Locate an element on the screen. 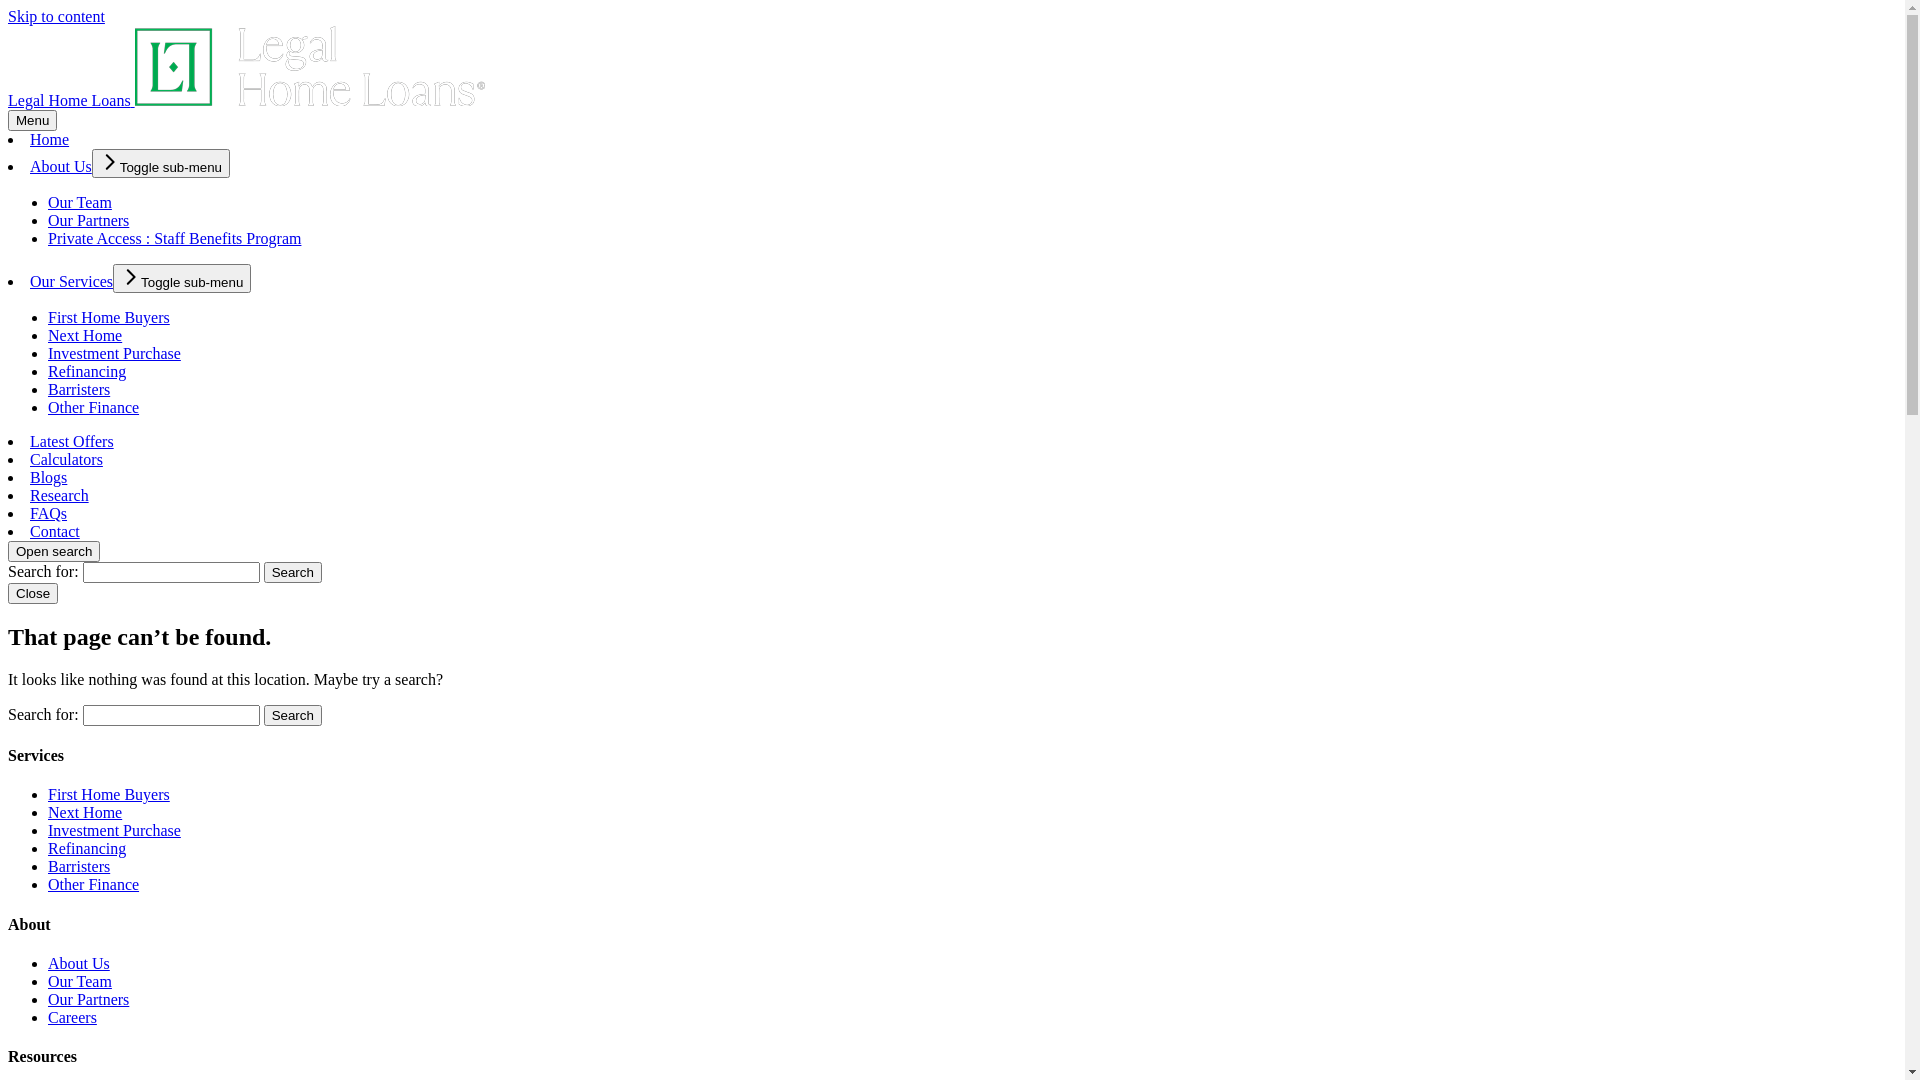  About Us is located at coordinates (61, 166).